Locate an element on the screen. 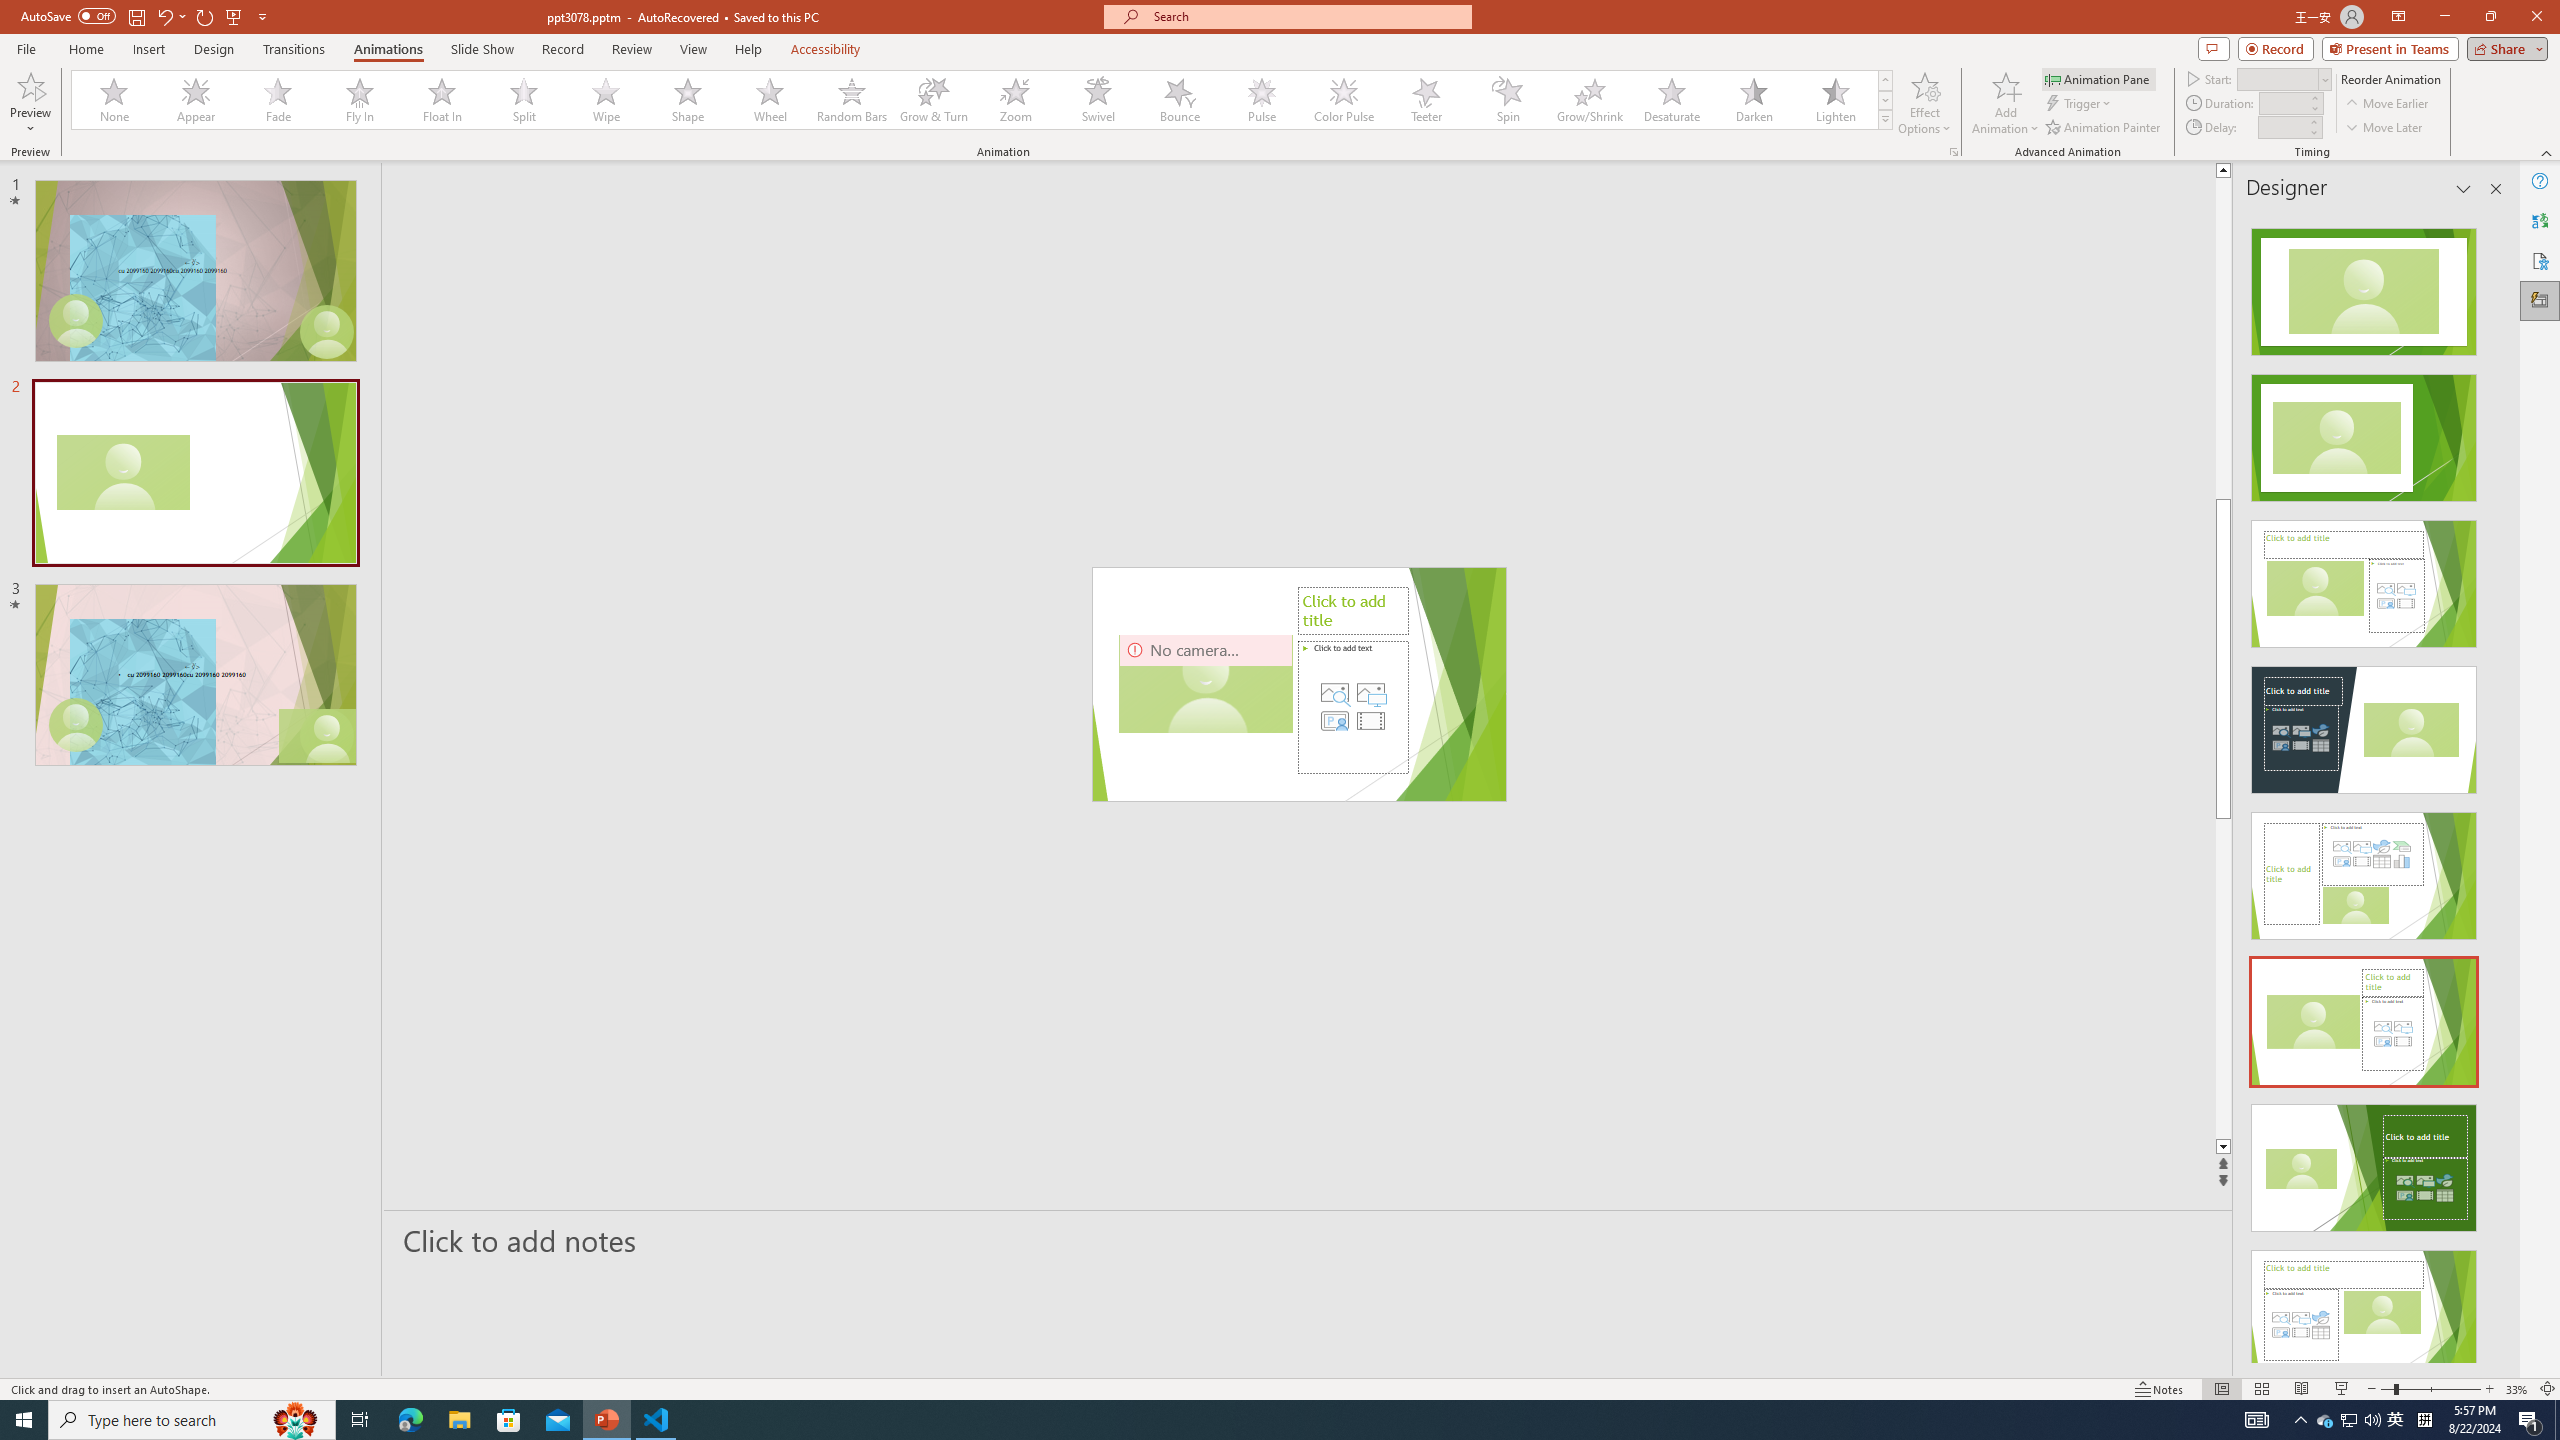 The height and width of the screenshot is (1440, 2560). Preview is located at coordinates (30, 103).